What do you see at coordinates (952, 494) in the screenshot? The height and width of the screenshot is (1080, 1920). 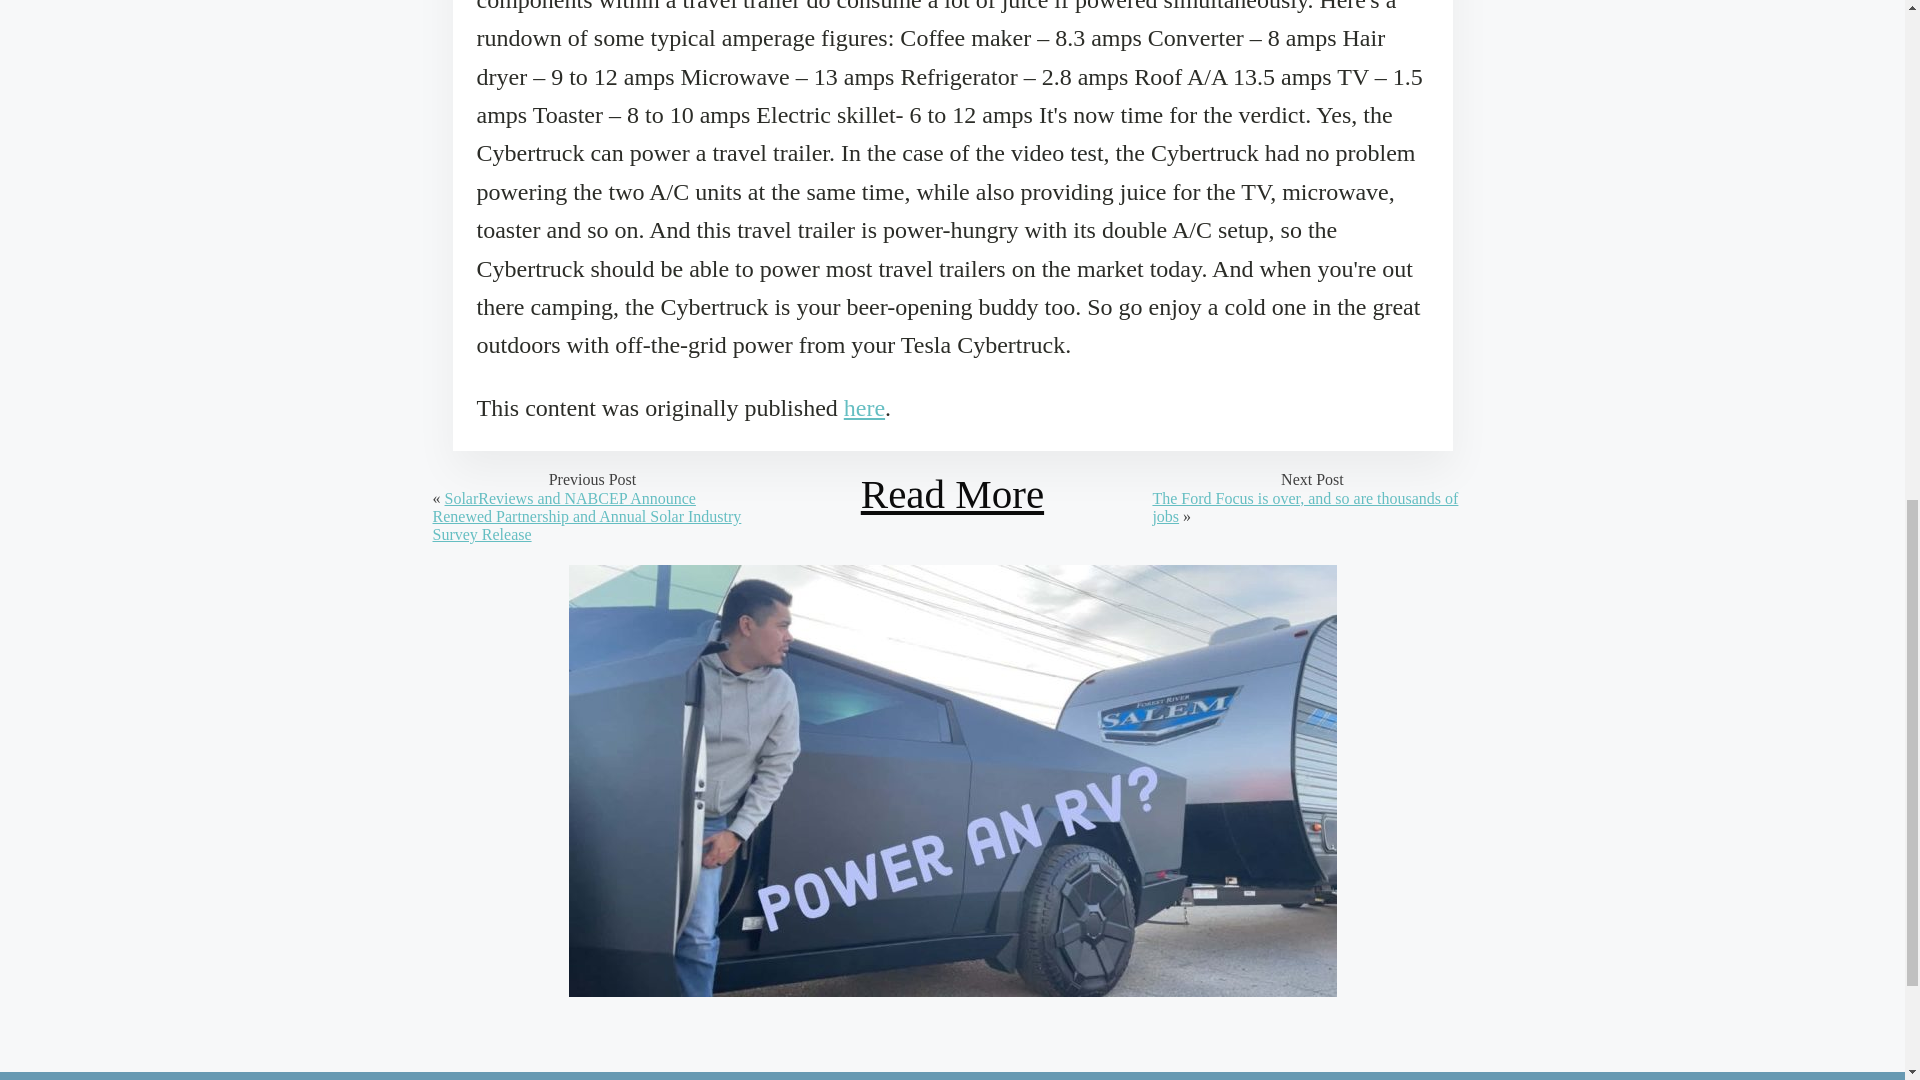 I see `Read More` at bounding box center [952, 494].